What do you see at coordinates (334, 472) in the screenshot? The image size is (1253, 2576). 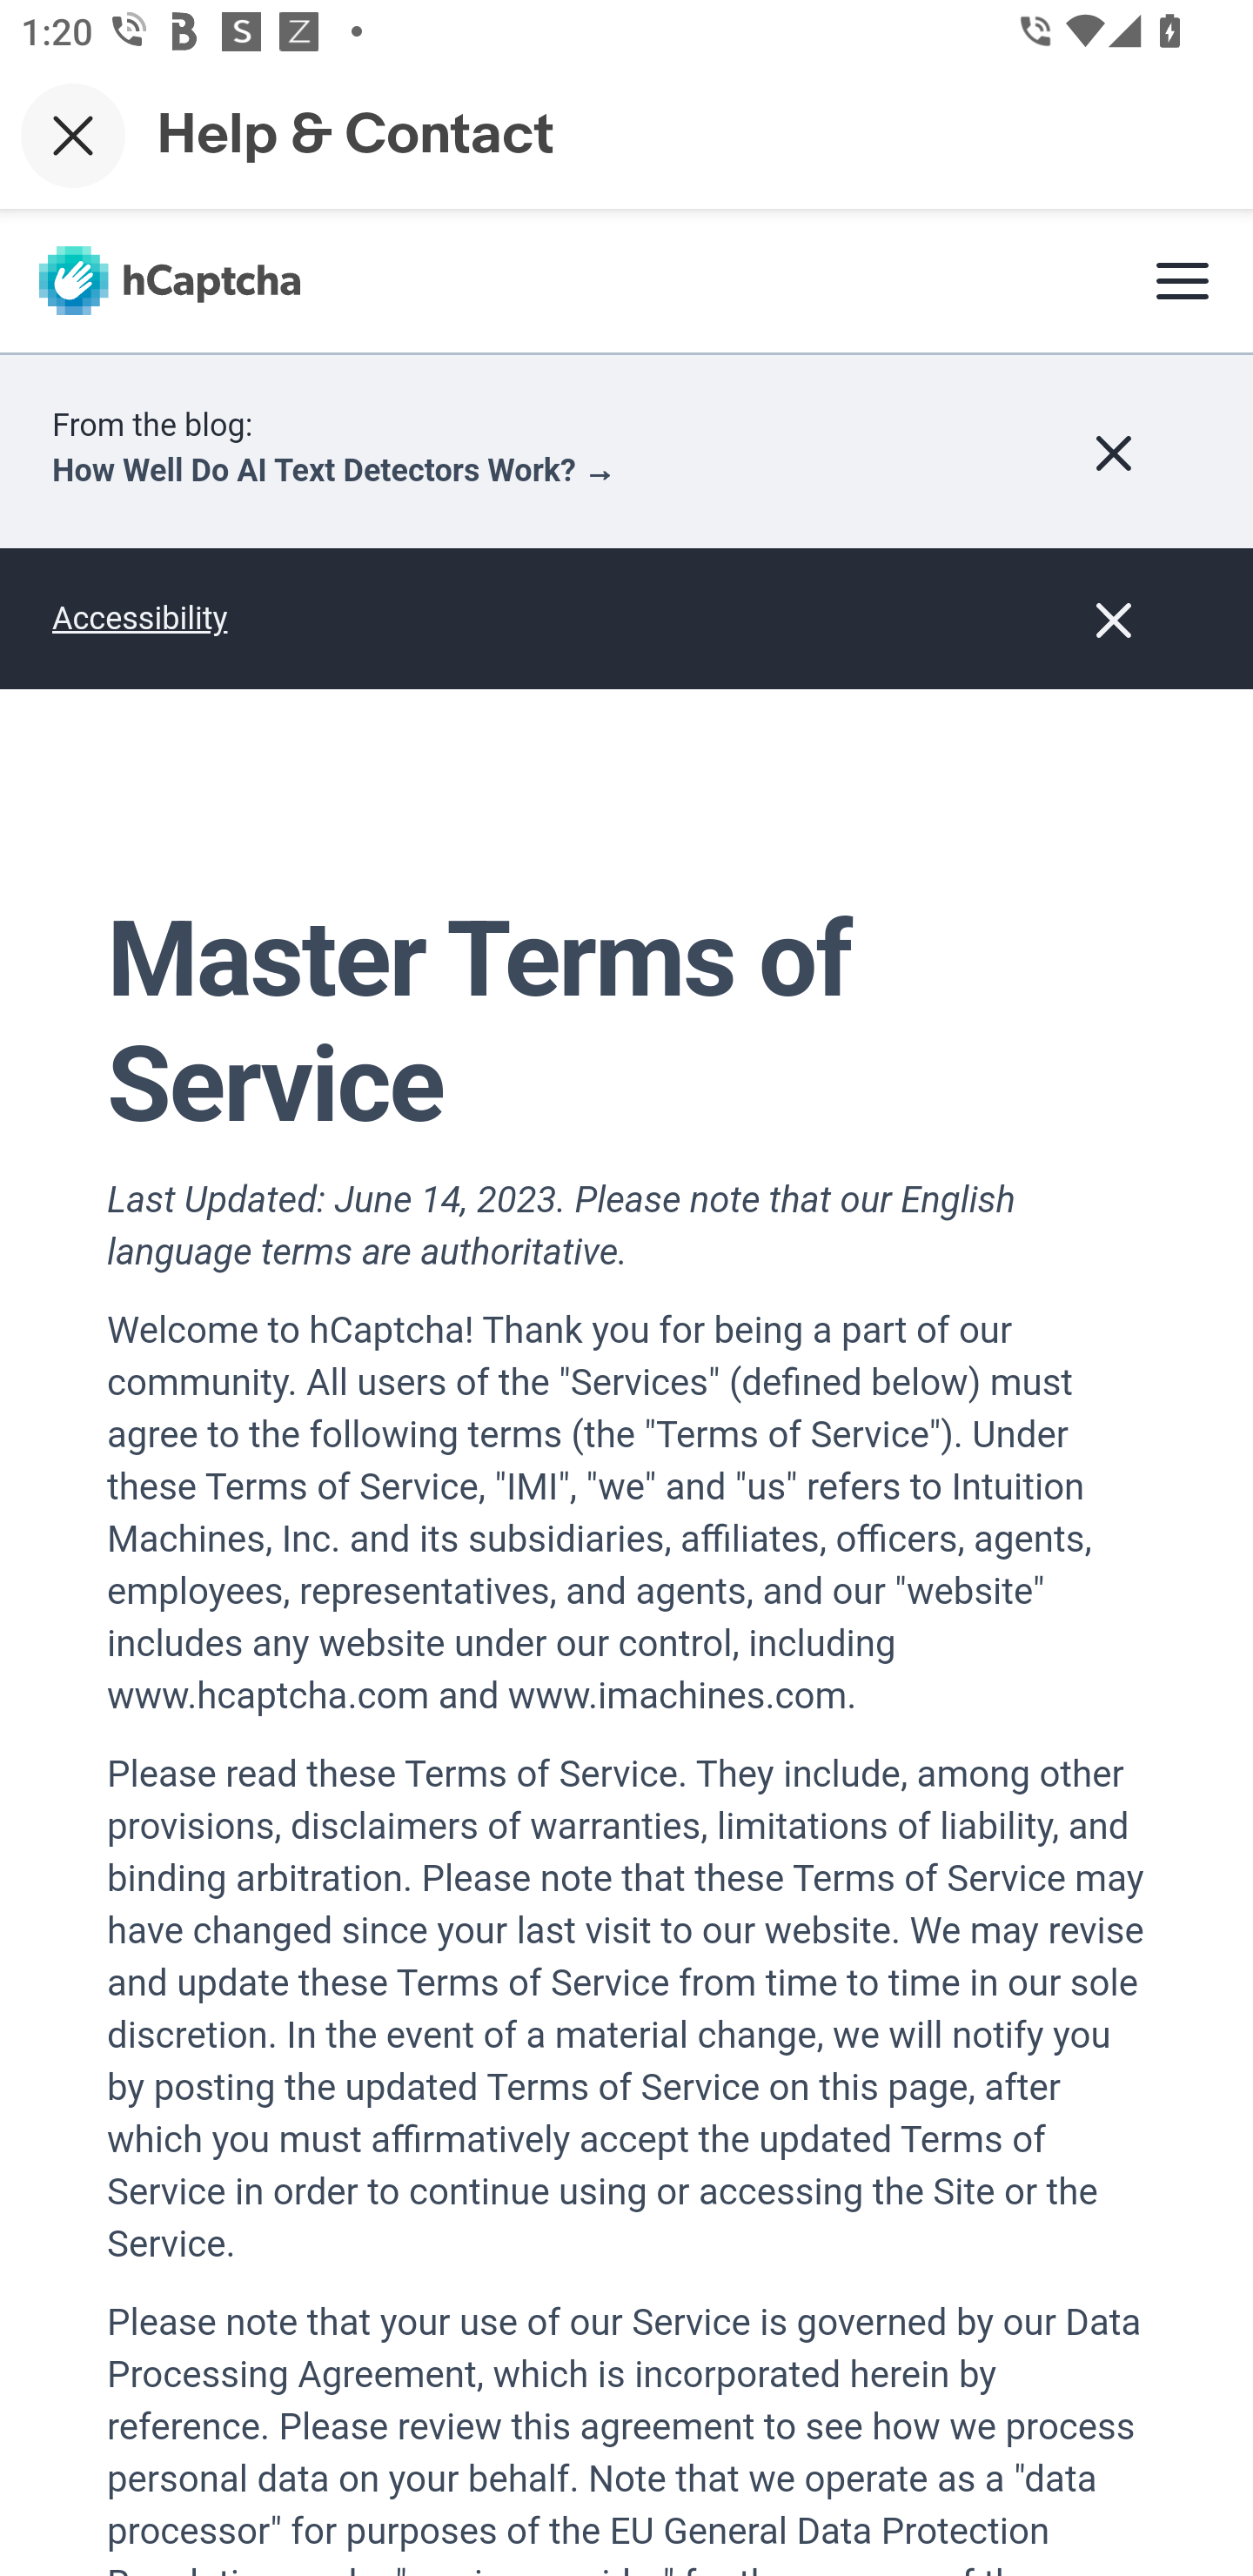 I see `How Well Do AI Text Detectors Work? →` at bounding box center [334, 472].